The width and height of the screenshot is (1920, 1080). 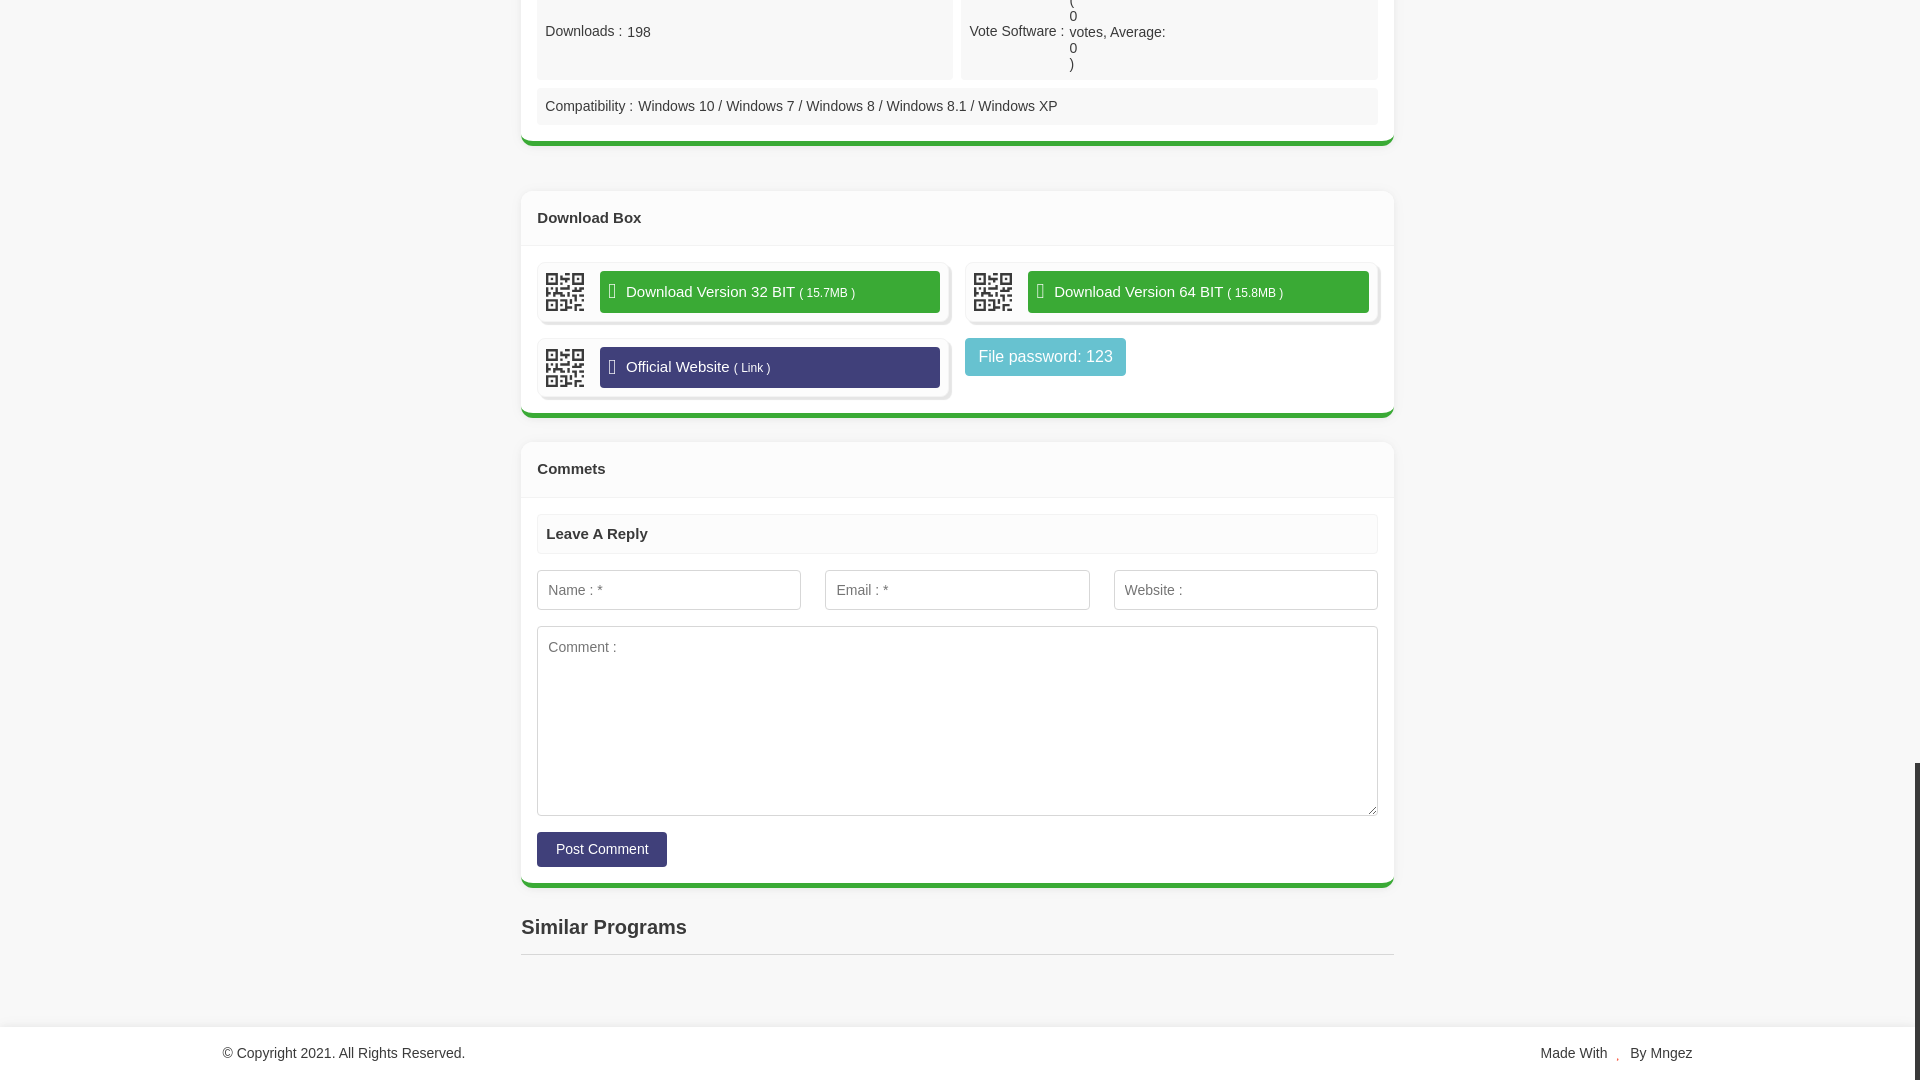 What do you see at coordinates (770, 292) in the screenshot?
I see `Download Version 32 BIT` at bounding box center [770, 292].